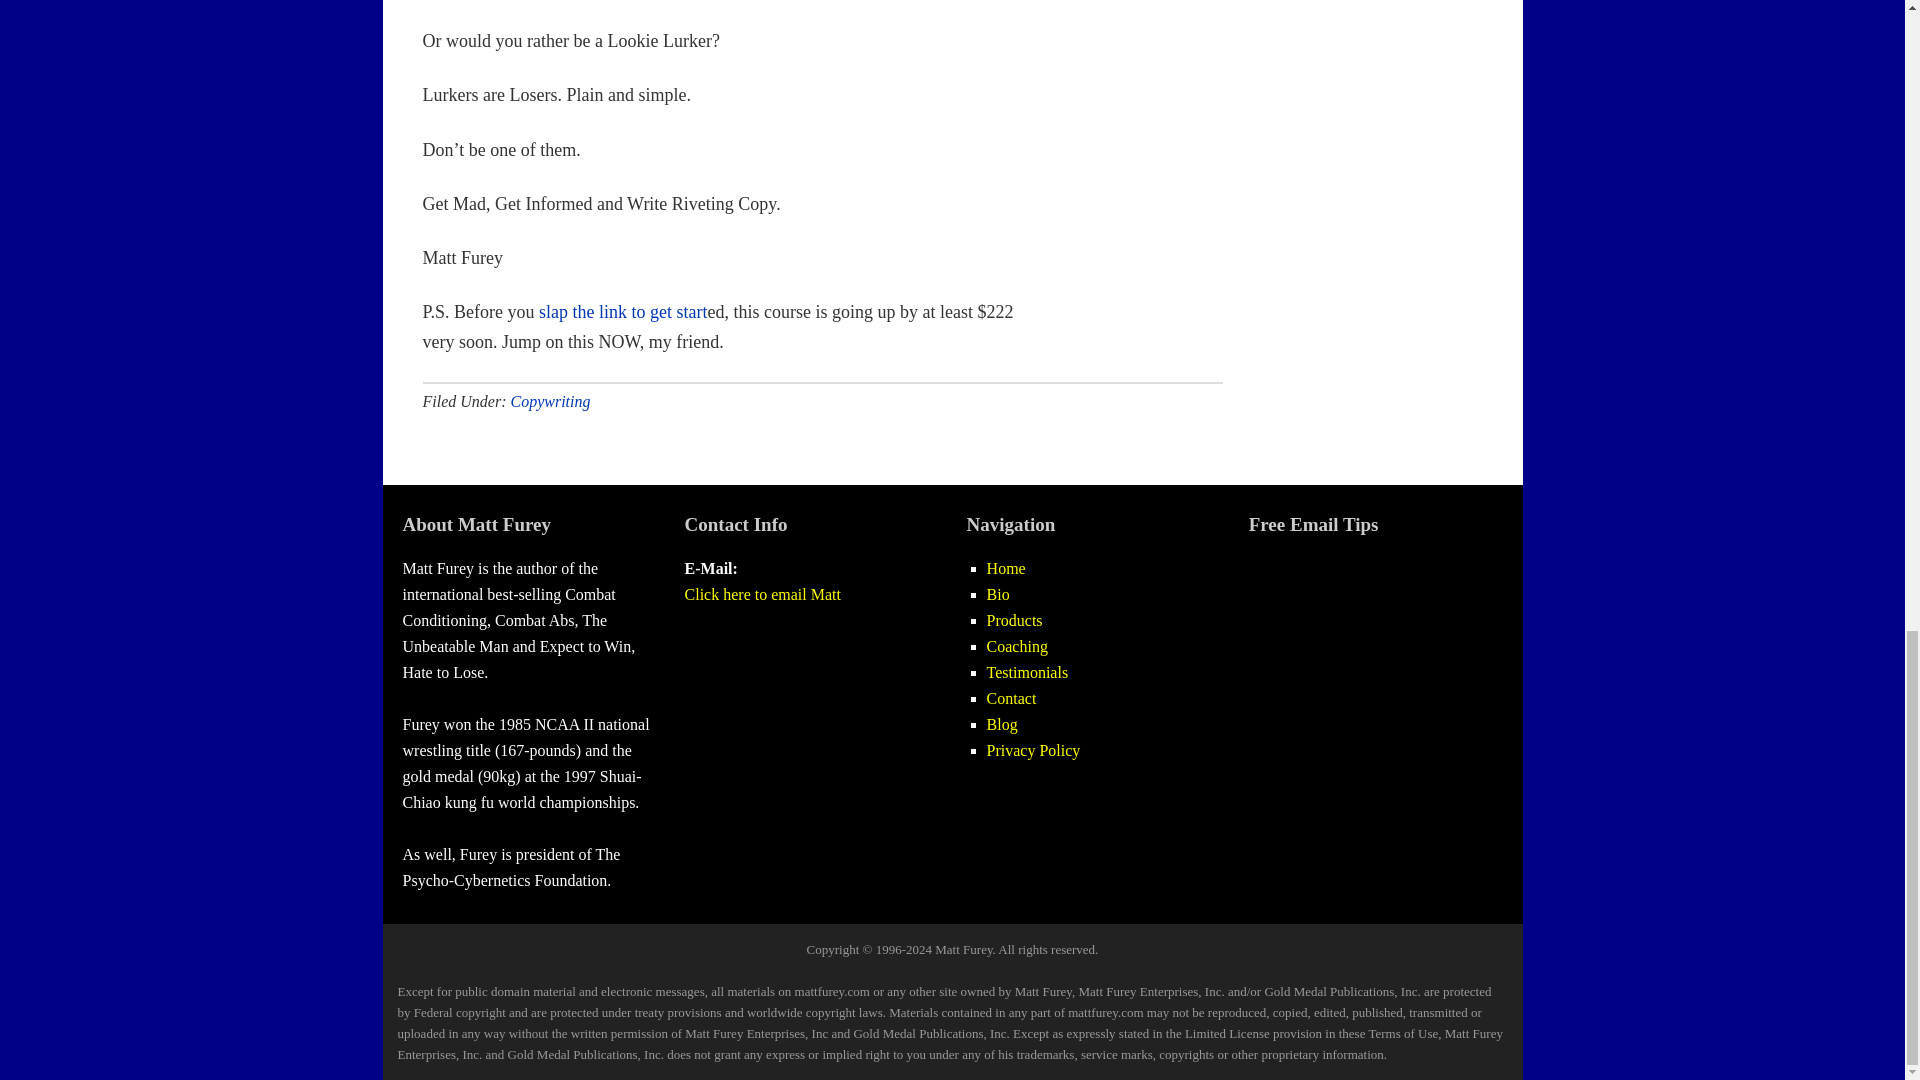 This screenshot has width=1920, height=1080. Describe the element at coordinates (1014, 620) in the screenshot. I see `Products` at that location.